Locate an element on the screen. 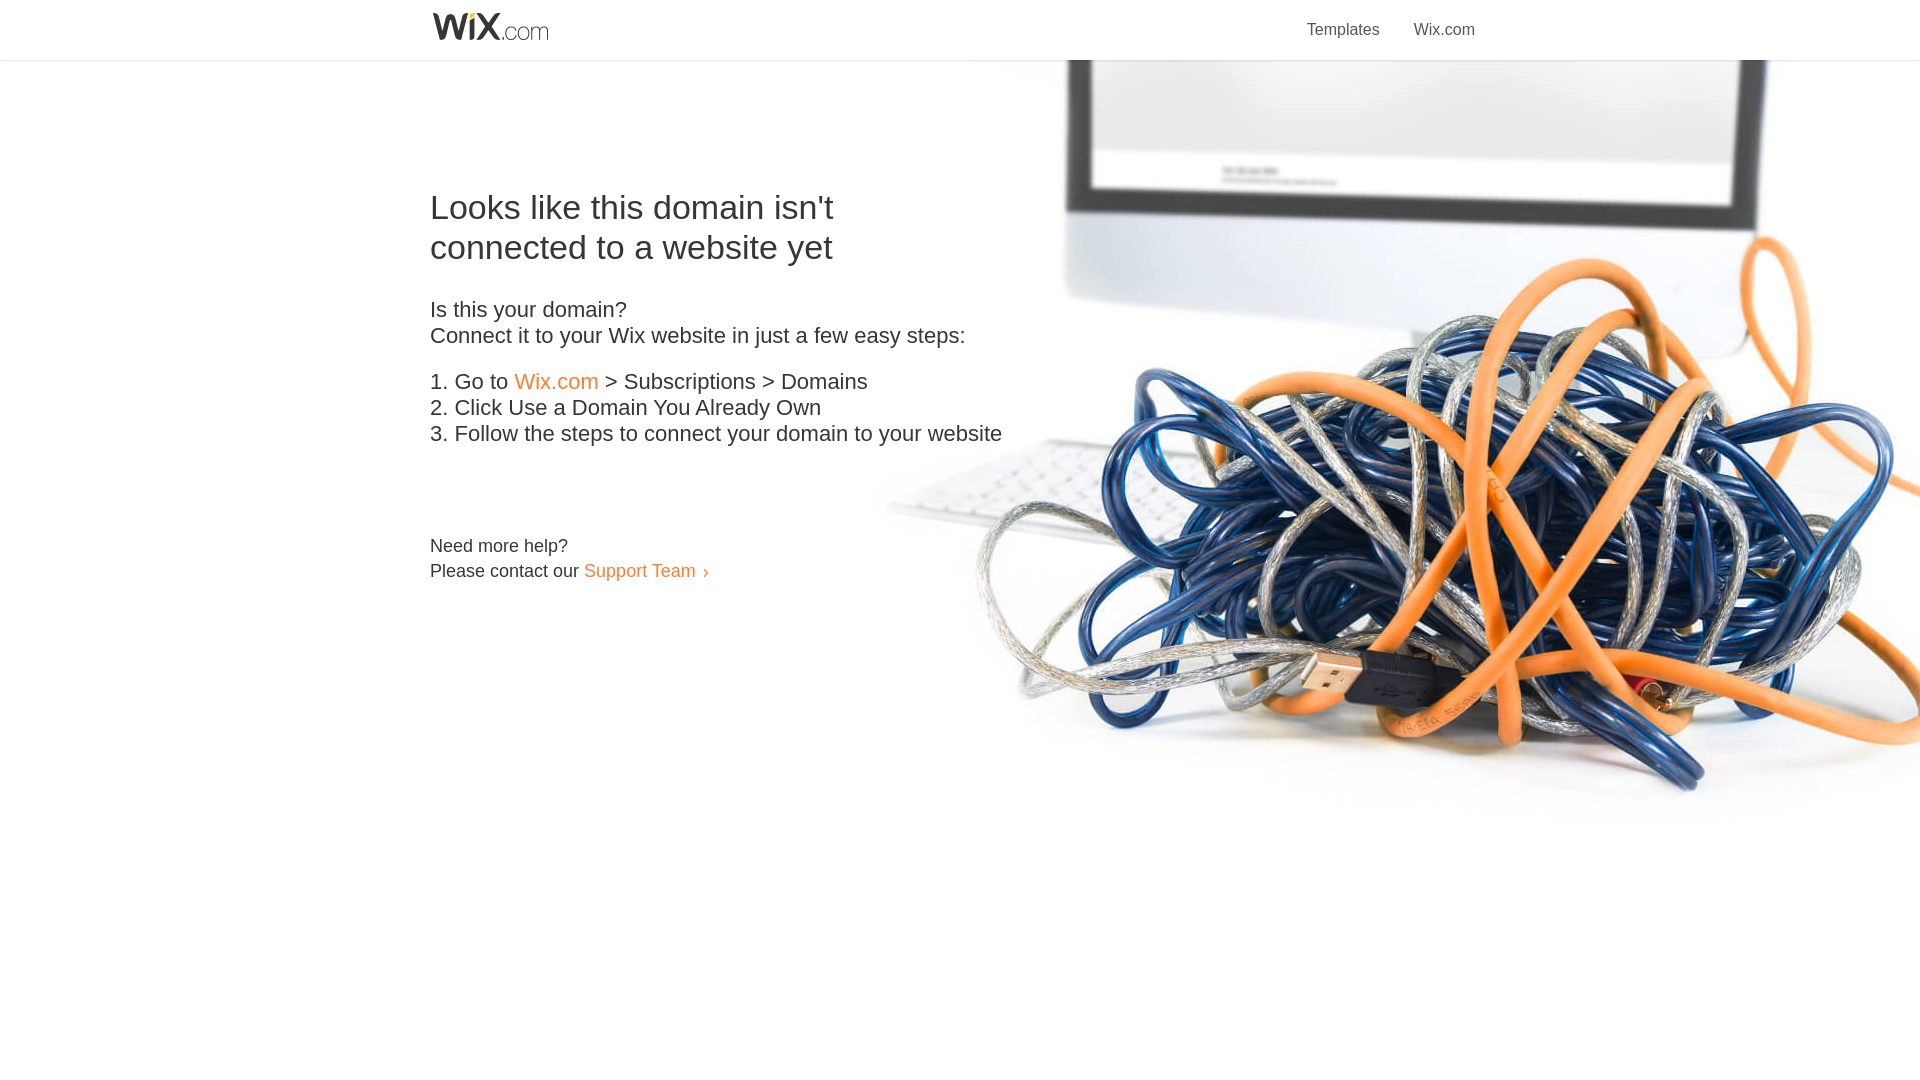 The width and height of the screenshot is (1920, 1080). Support Team is located at coordinates (639, 570).